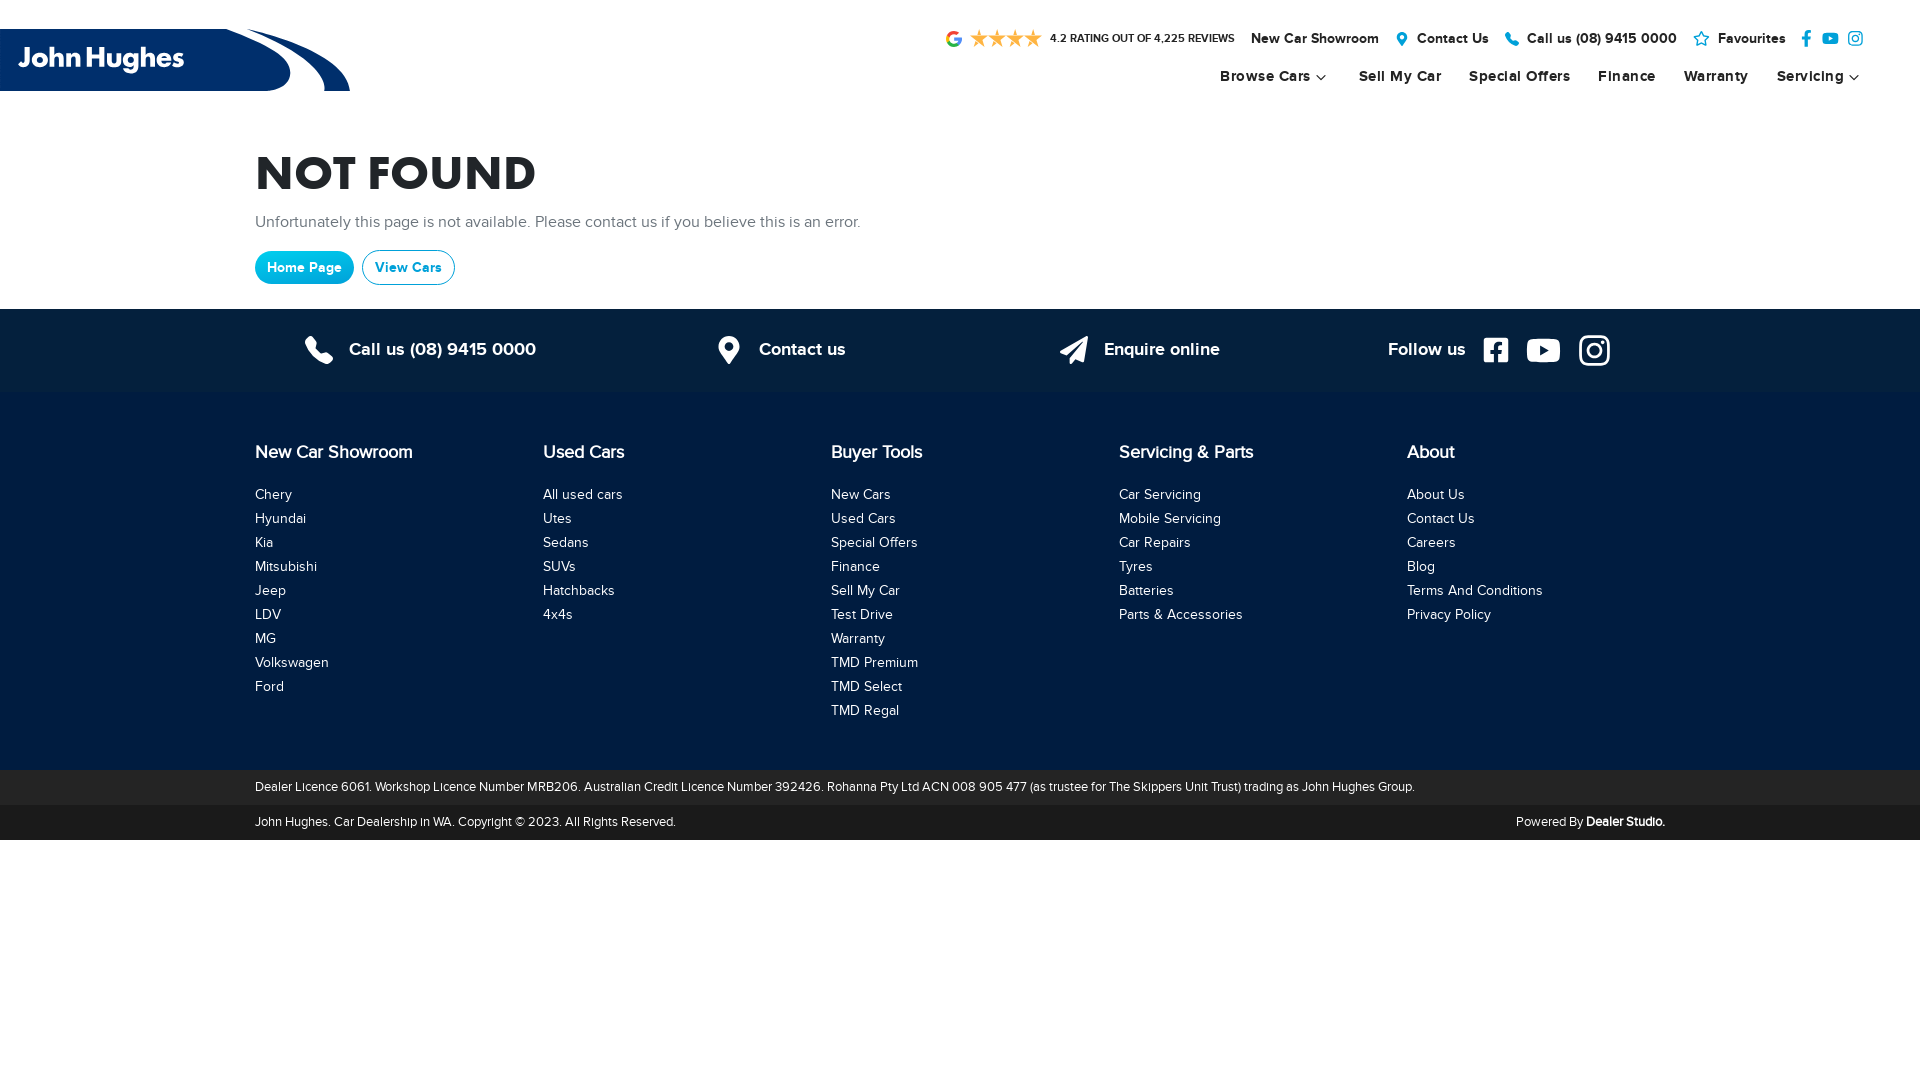 This screenshot has width=1920, height=1080. What do you see at coordinates (1170, 518) in the screenshot?
I see `Mobile Servicing` at bounding box center [1170, 518].